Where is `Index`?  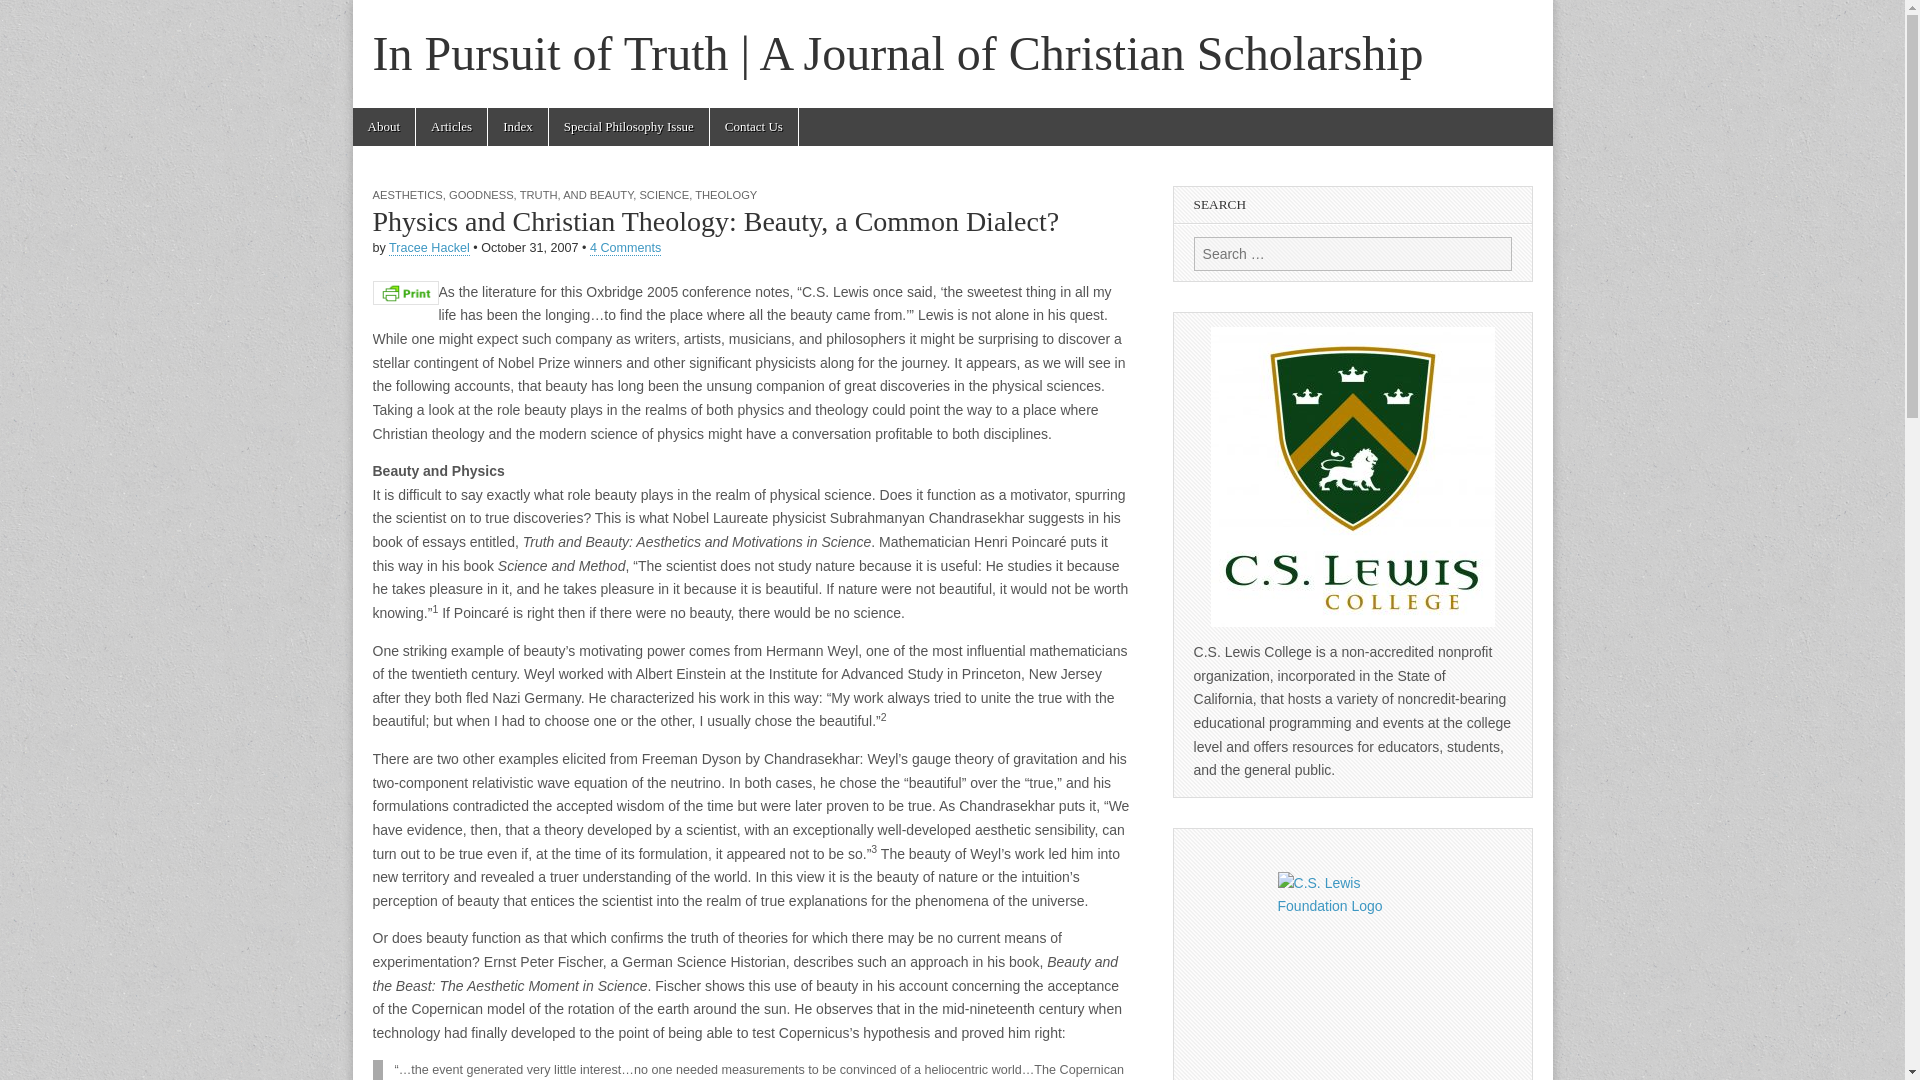
Index is located at coordinates (517, 126).